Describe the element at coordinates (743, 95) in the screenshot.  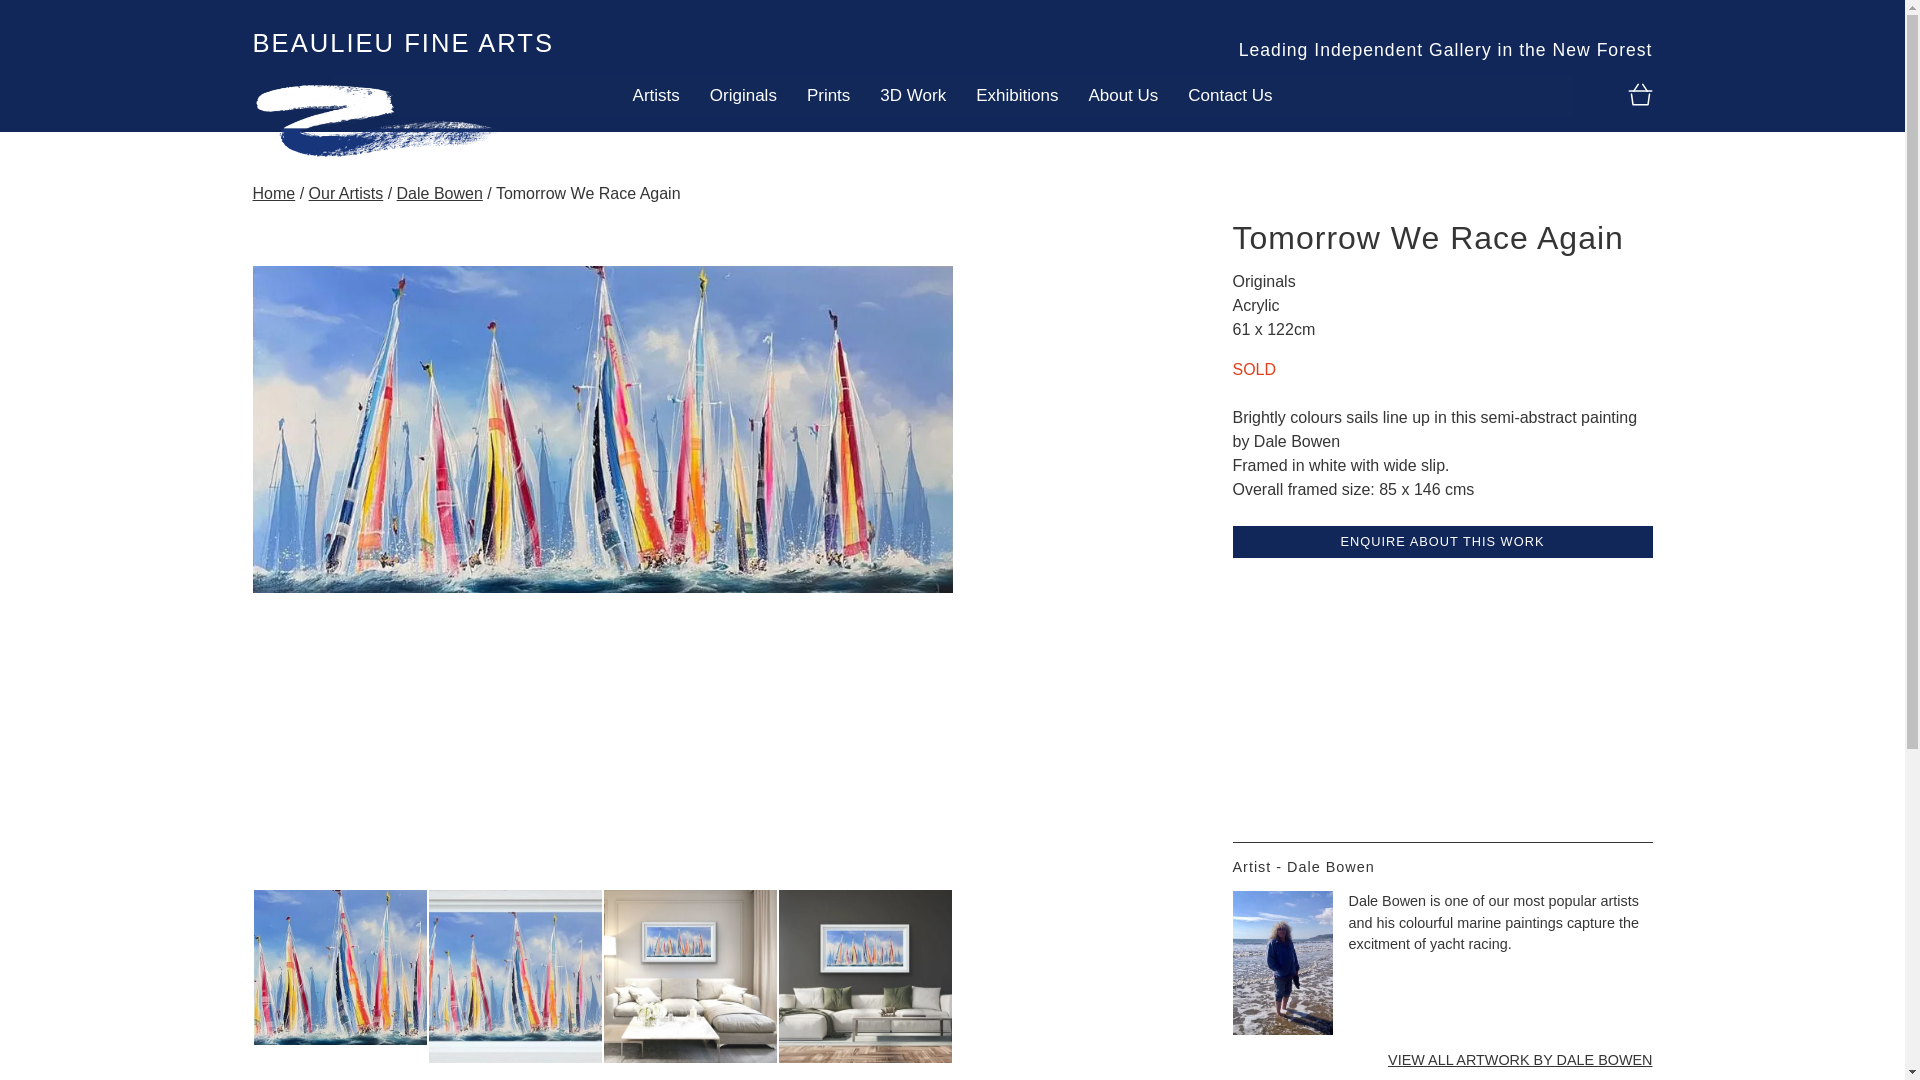
I see `Originals` at that location.